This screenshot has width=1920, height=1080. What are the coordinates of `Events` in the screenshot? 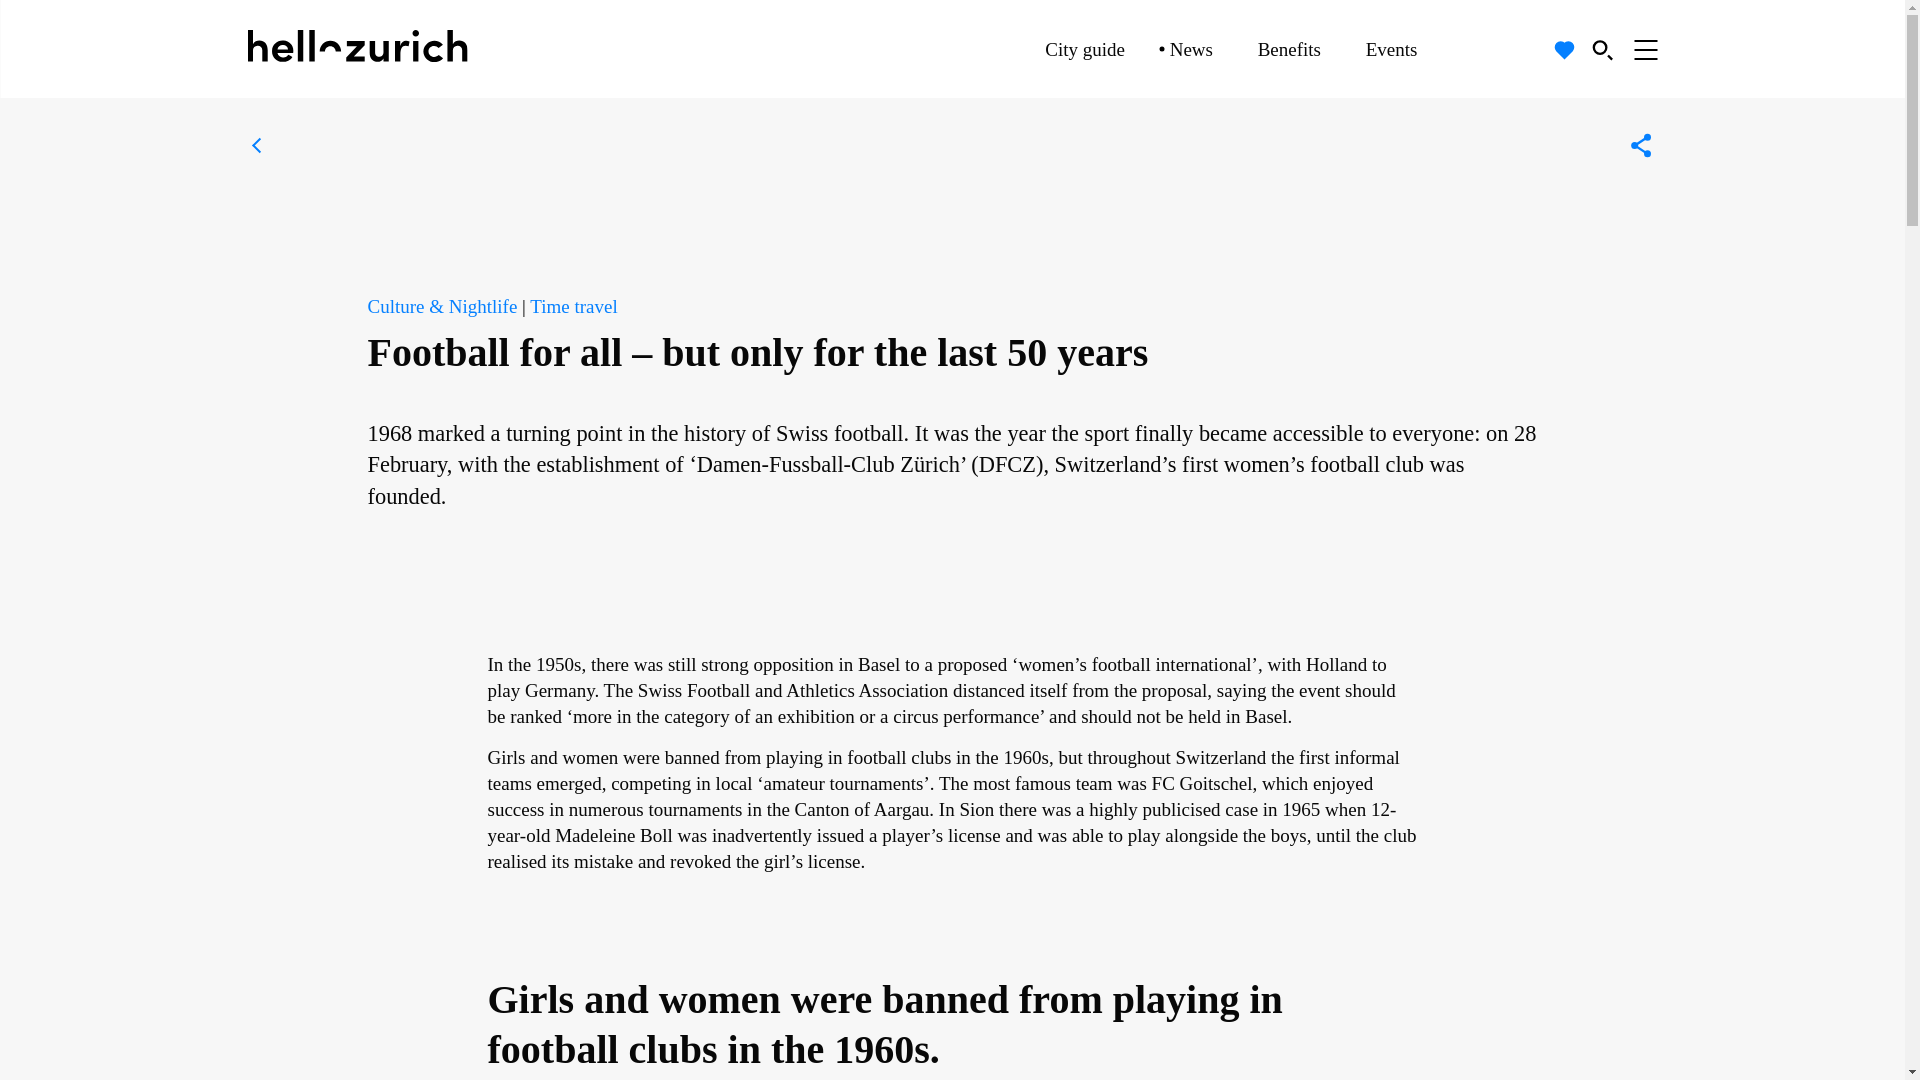 It's located at (1392, 49).